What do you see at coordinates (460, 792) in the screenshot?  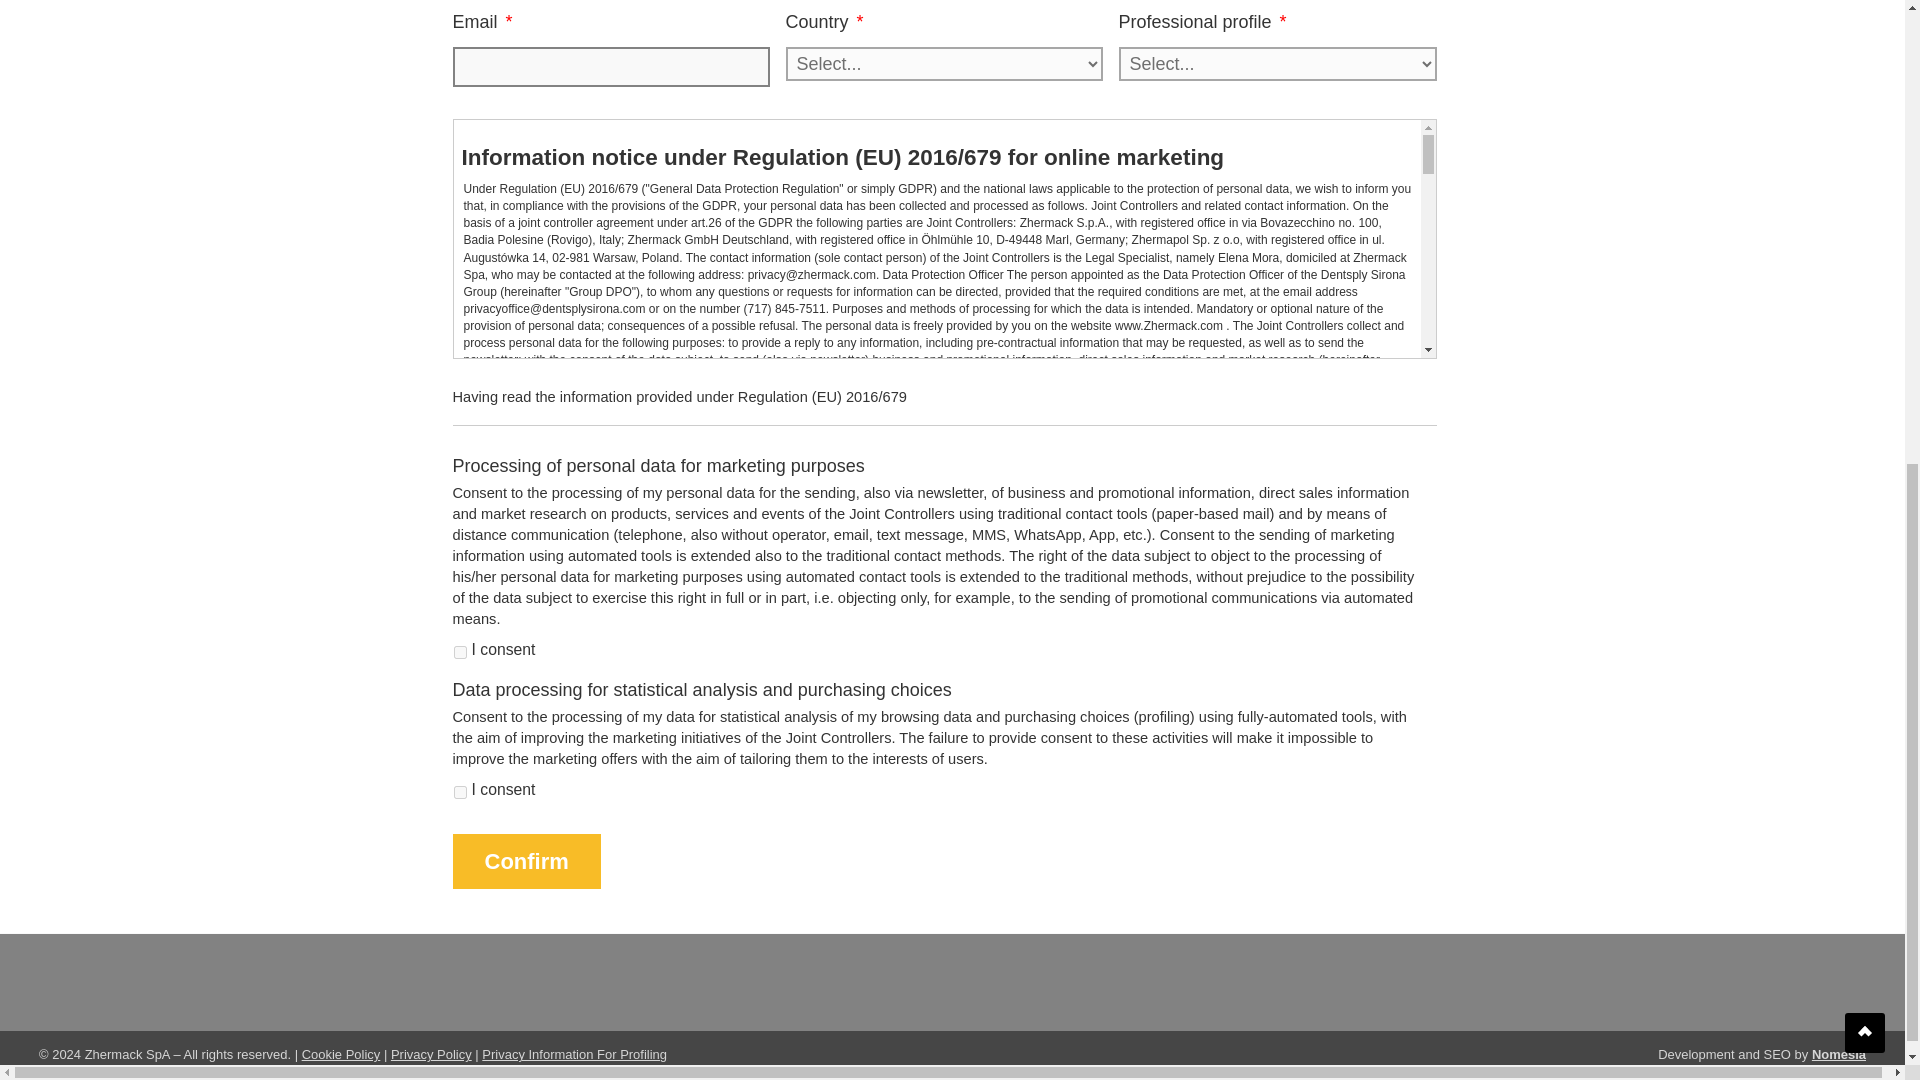 I see `1` at bounding box center [460, 792].